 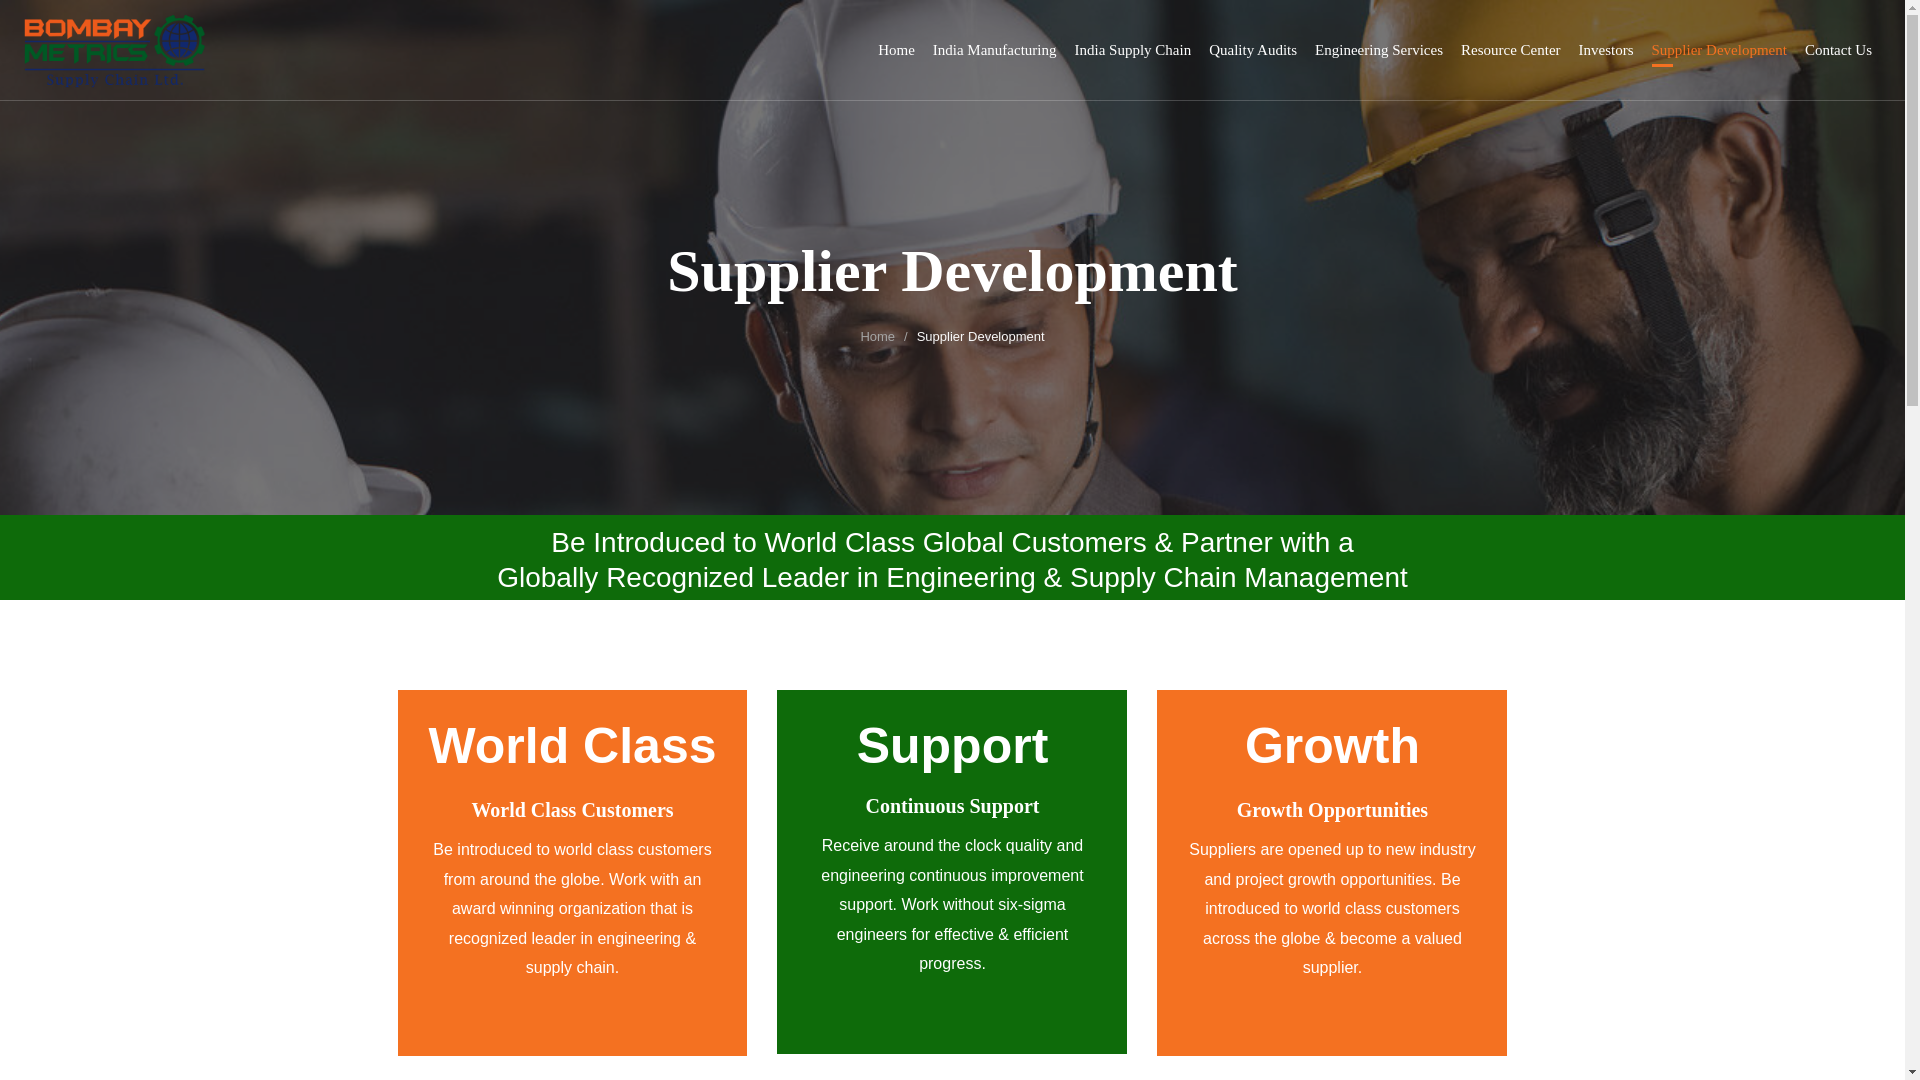 I want to click on Resource Center, so click(x=1510, y=50).